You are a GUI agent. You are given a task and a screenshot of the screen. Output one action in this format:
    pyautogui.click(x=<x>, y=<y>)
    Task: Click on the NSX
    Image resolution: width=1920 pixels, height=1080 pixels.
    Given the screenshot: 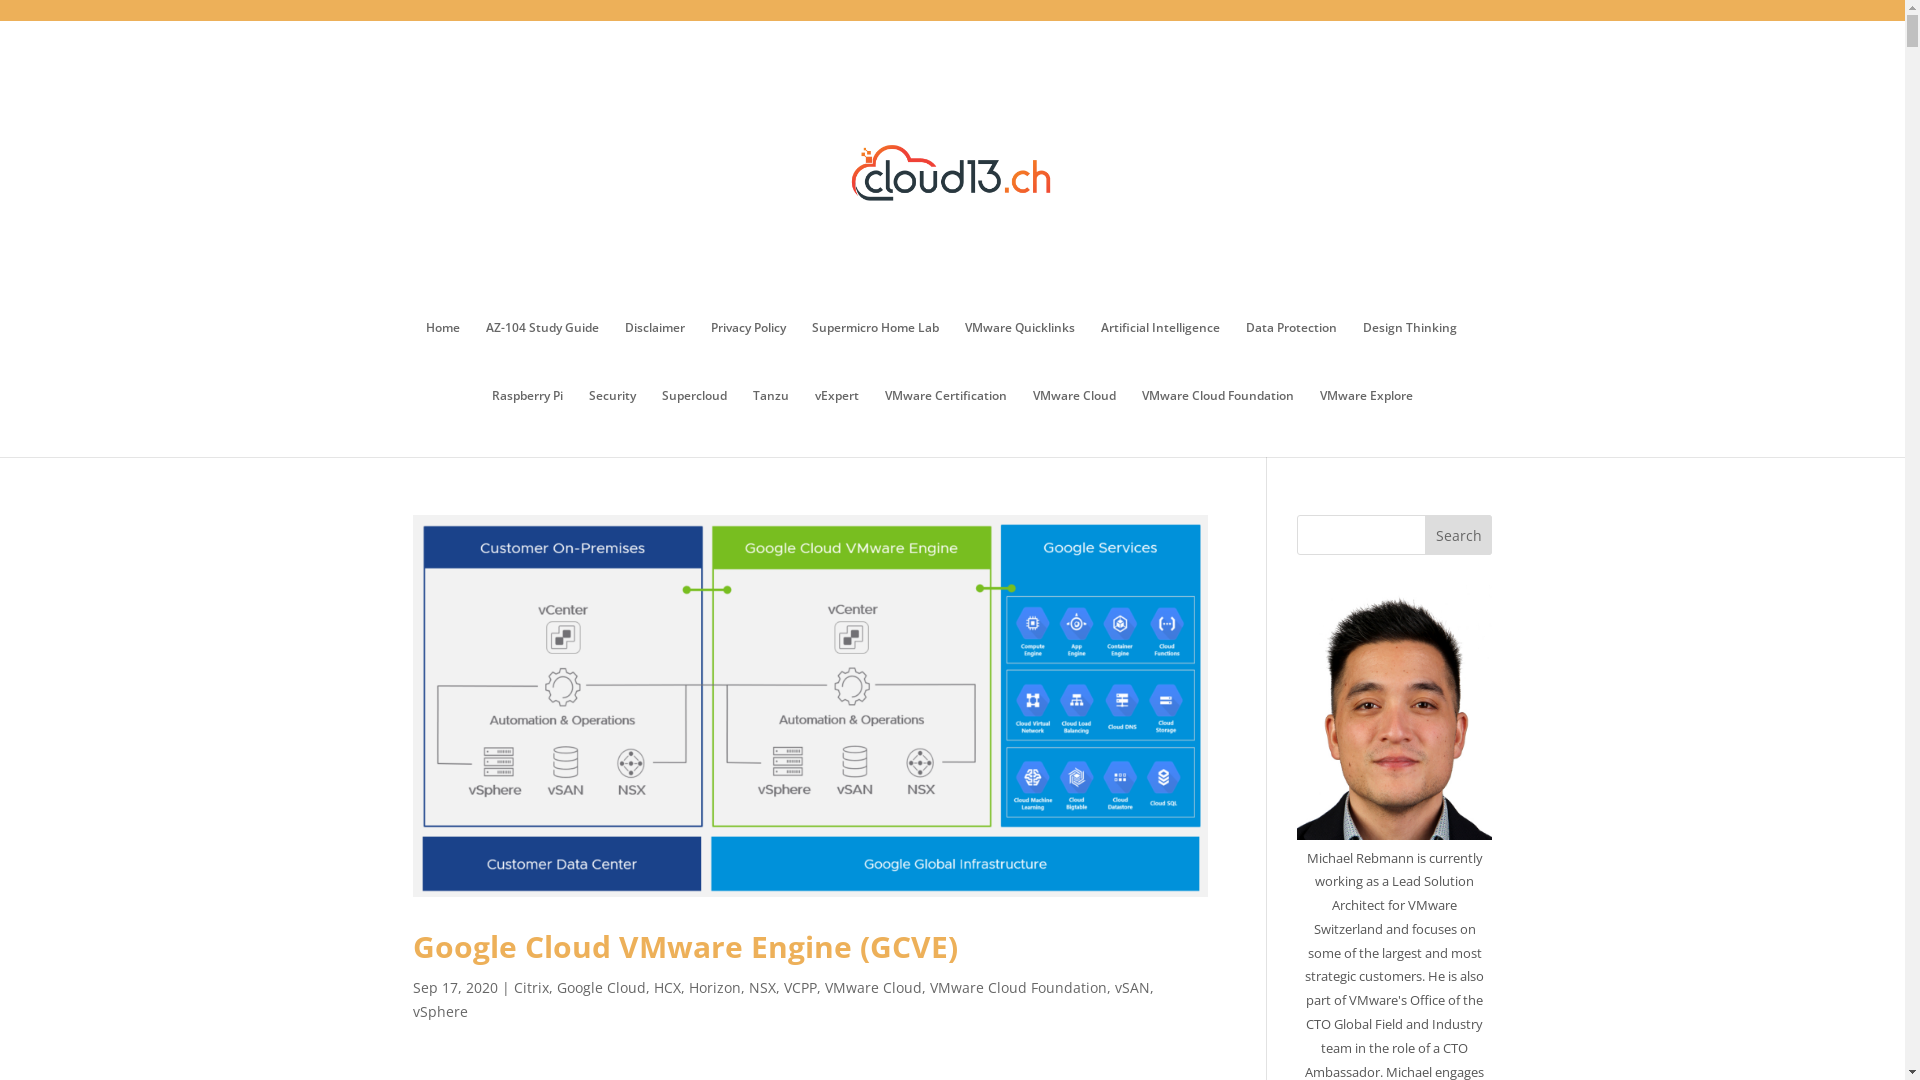 What is the action you would take?
    pyautogui.click(x=762, y=988)
    